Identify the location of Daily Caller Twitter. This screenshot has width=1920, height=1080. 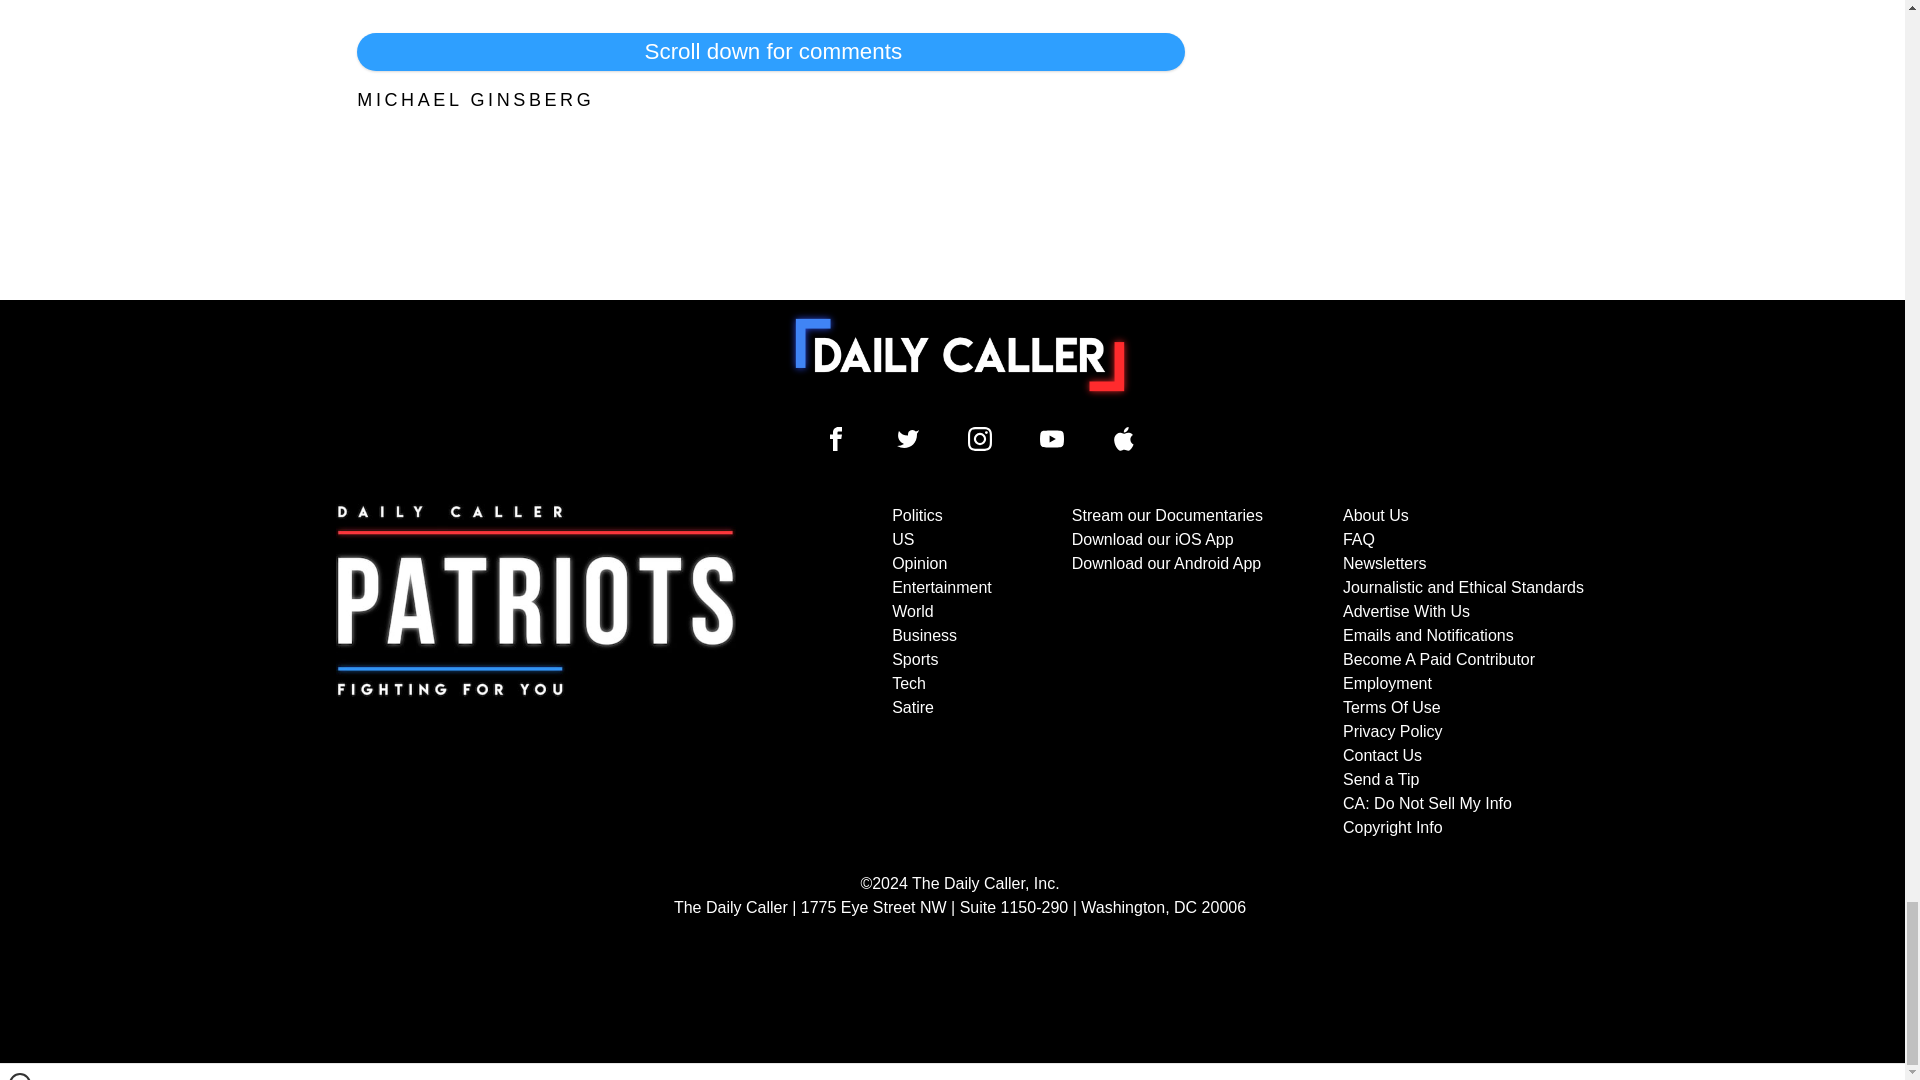
(908, 438).